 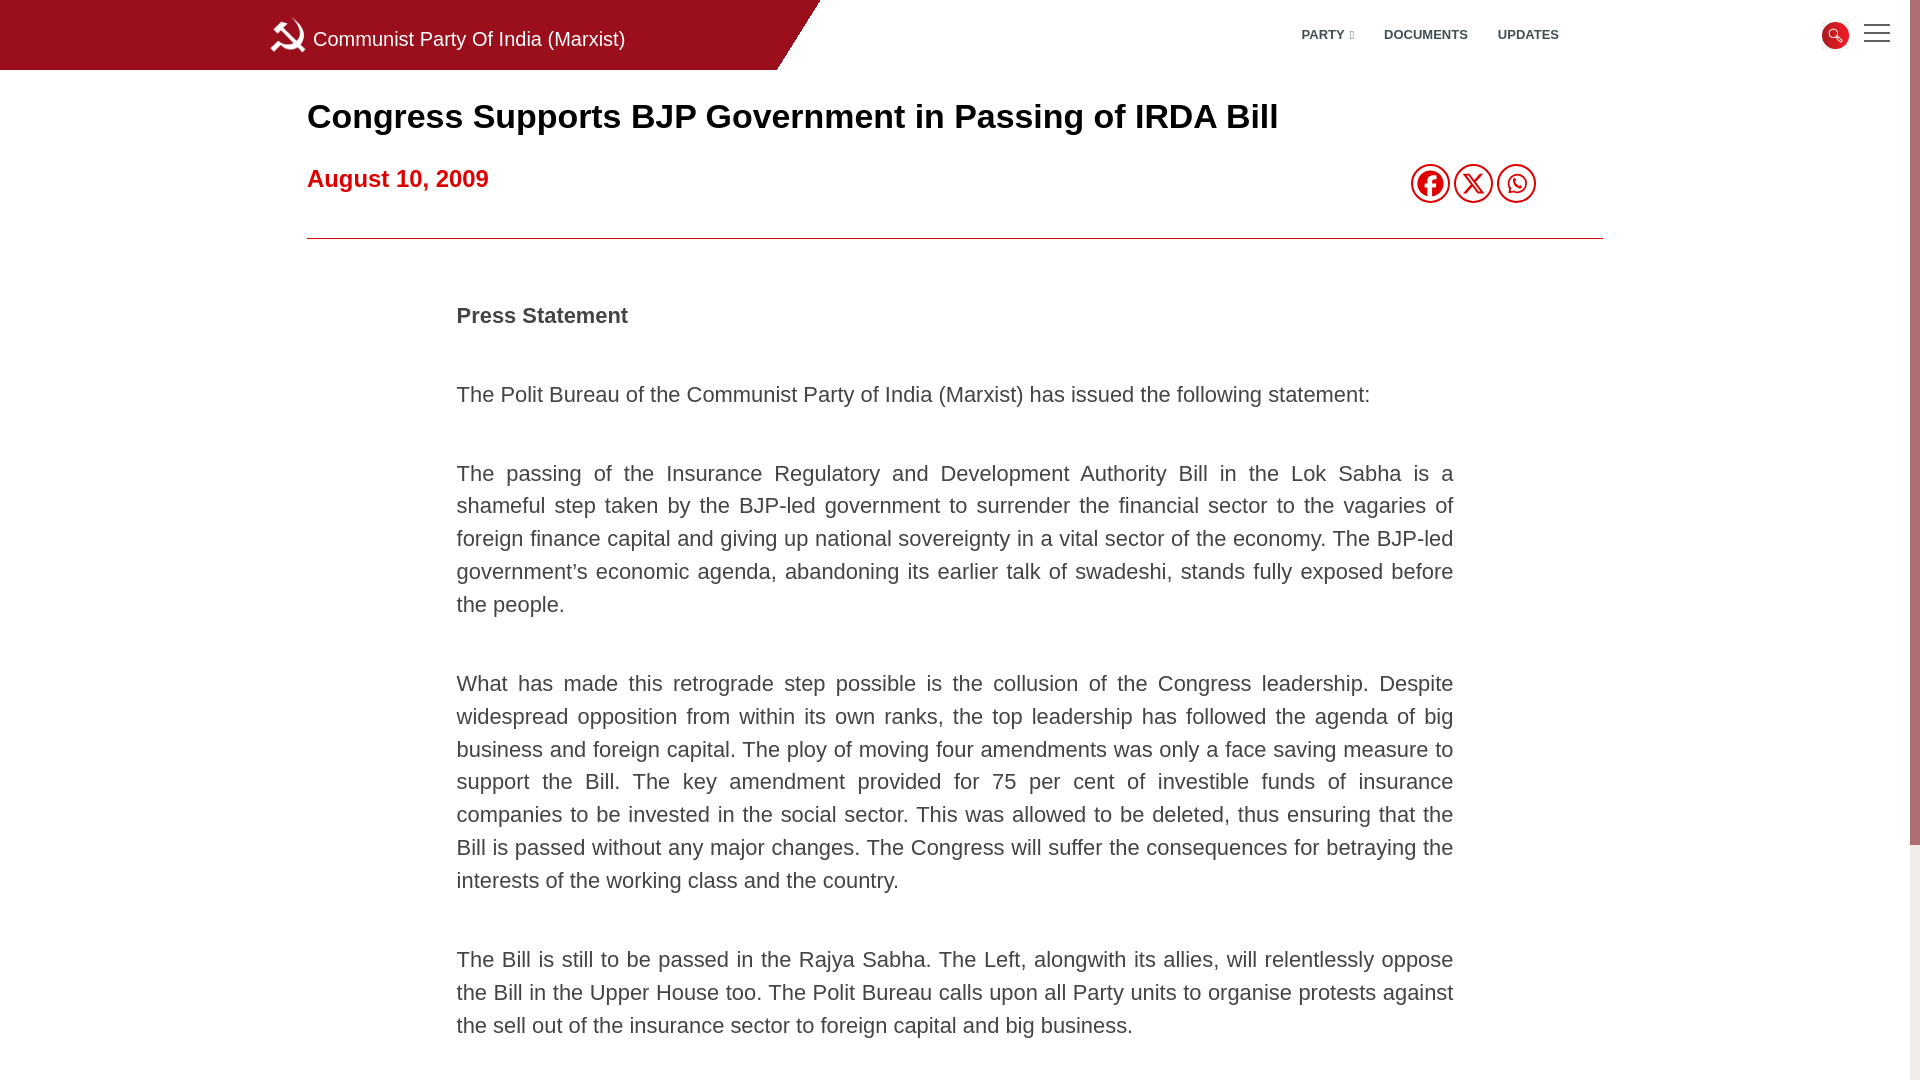 I want to click on Facebook, so click(x=1430, y=184).